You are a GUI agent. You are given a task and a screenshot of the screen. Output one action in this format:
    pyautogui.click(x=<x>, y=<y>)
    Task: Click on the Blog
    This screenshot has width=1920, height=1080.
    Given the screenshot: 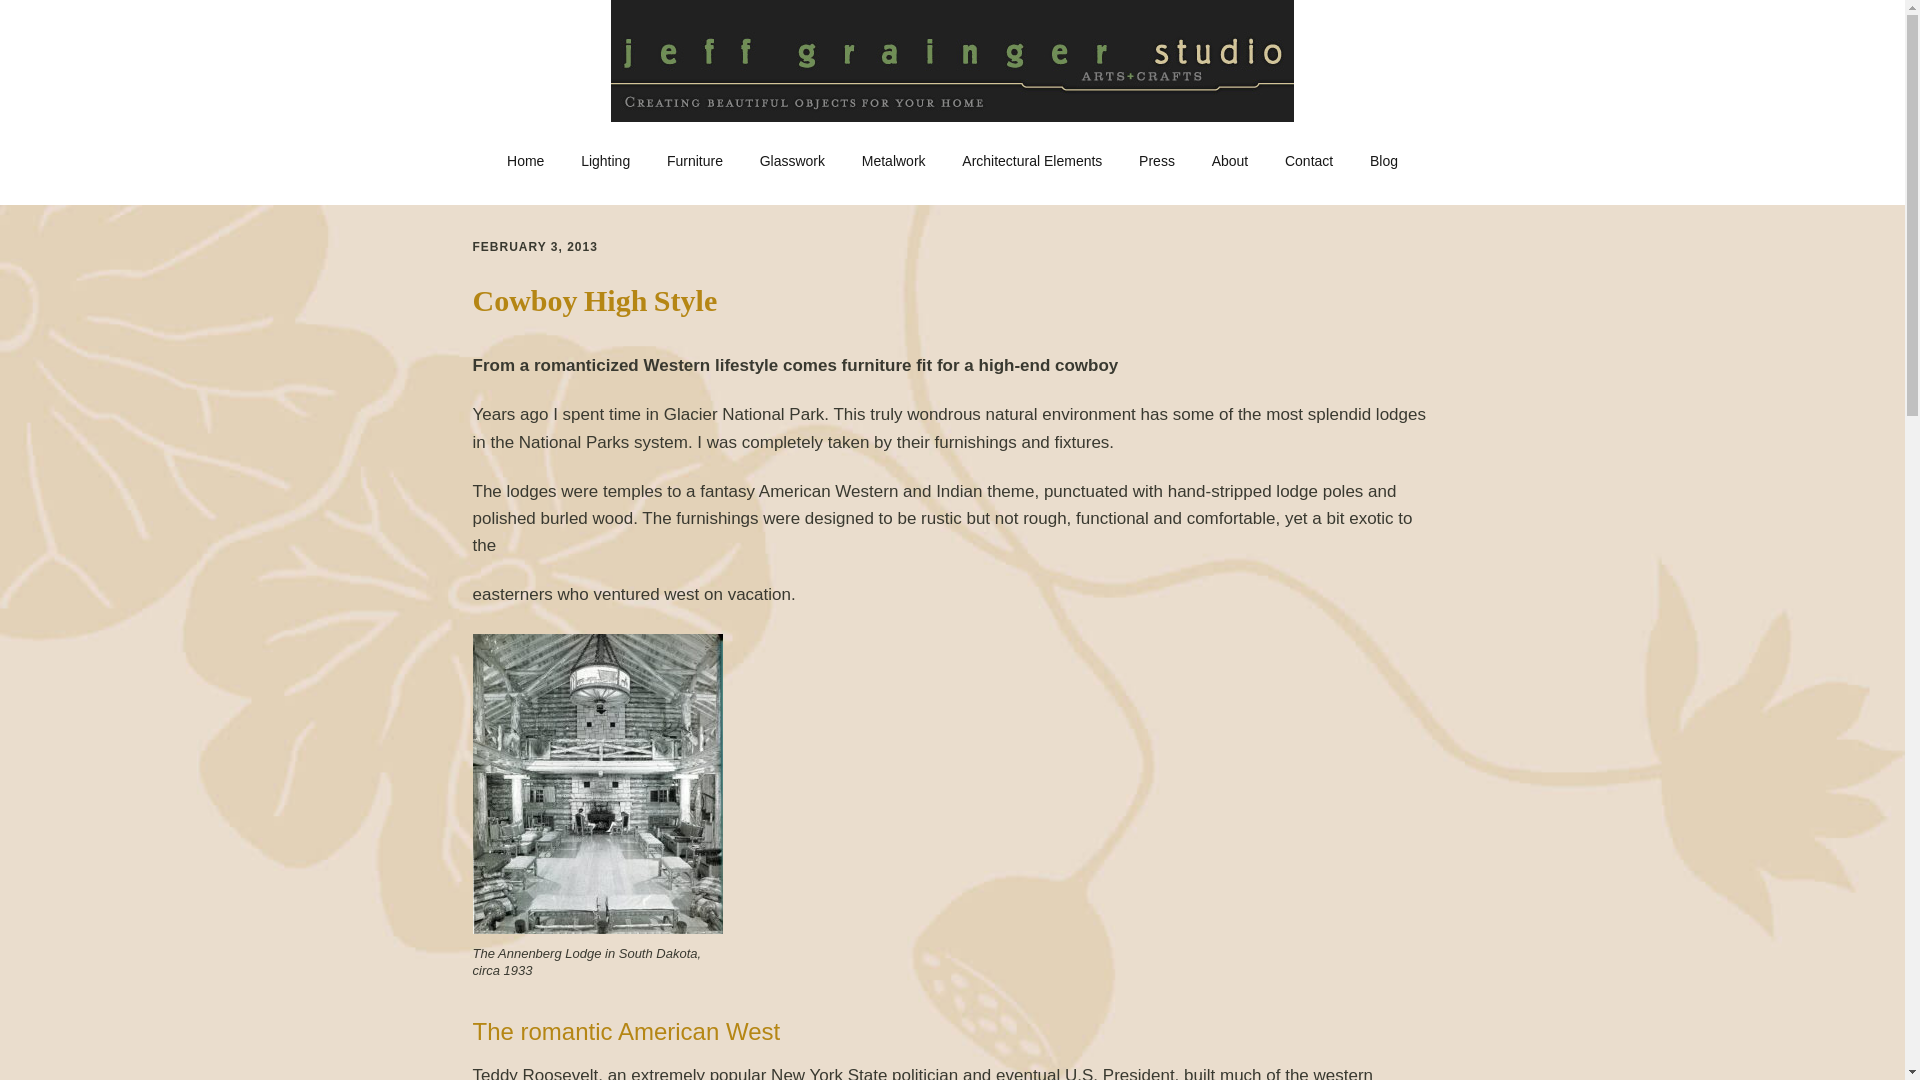 What is the action you would take?
    pyautogui.click(x=1383, y=162)
    